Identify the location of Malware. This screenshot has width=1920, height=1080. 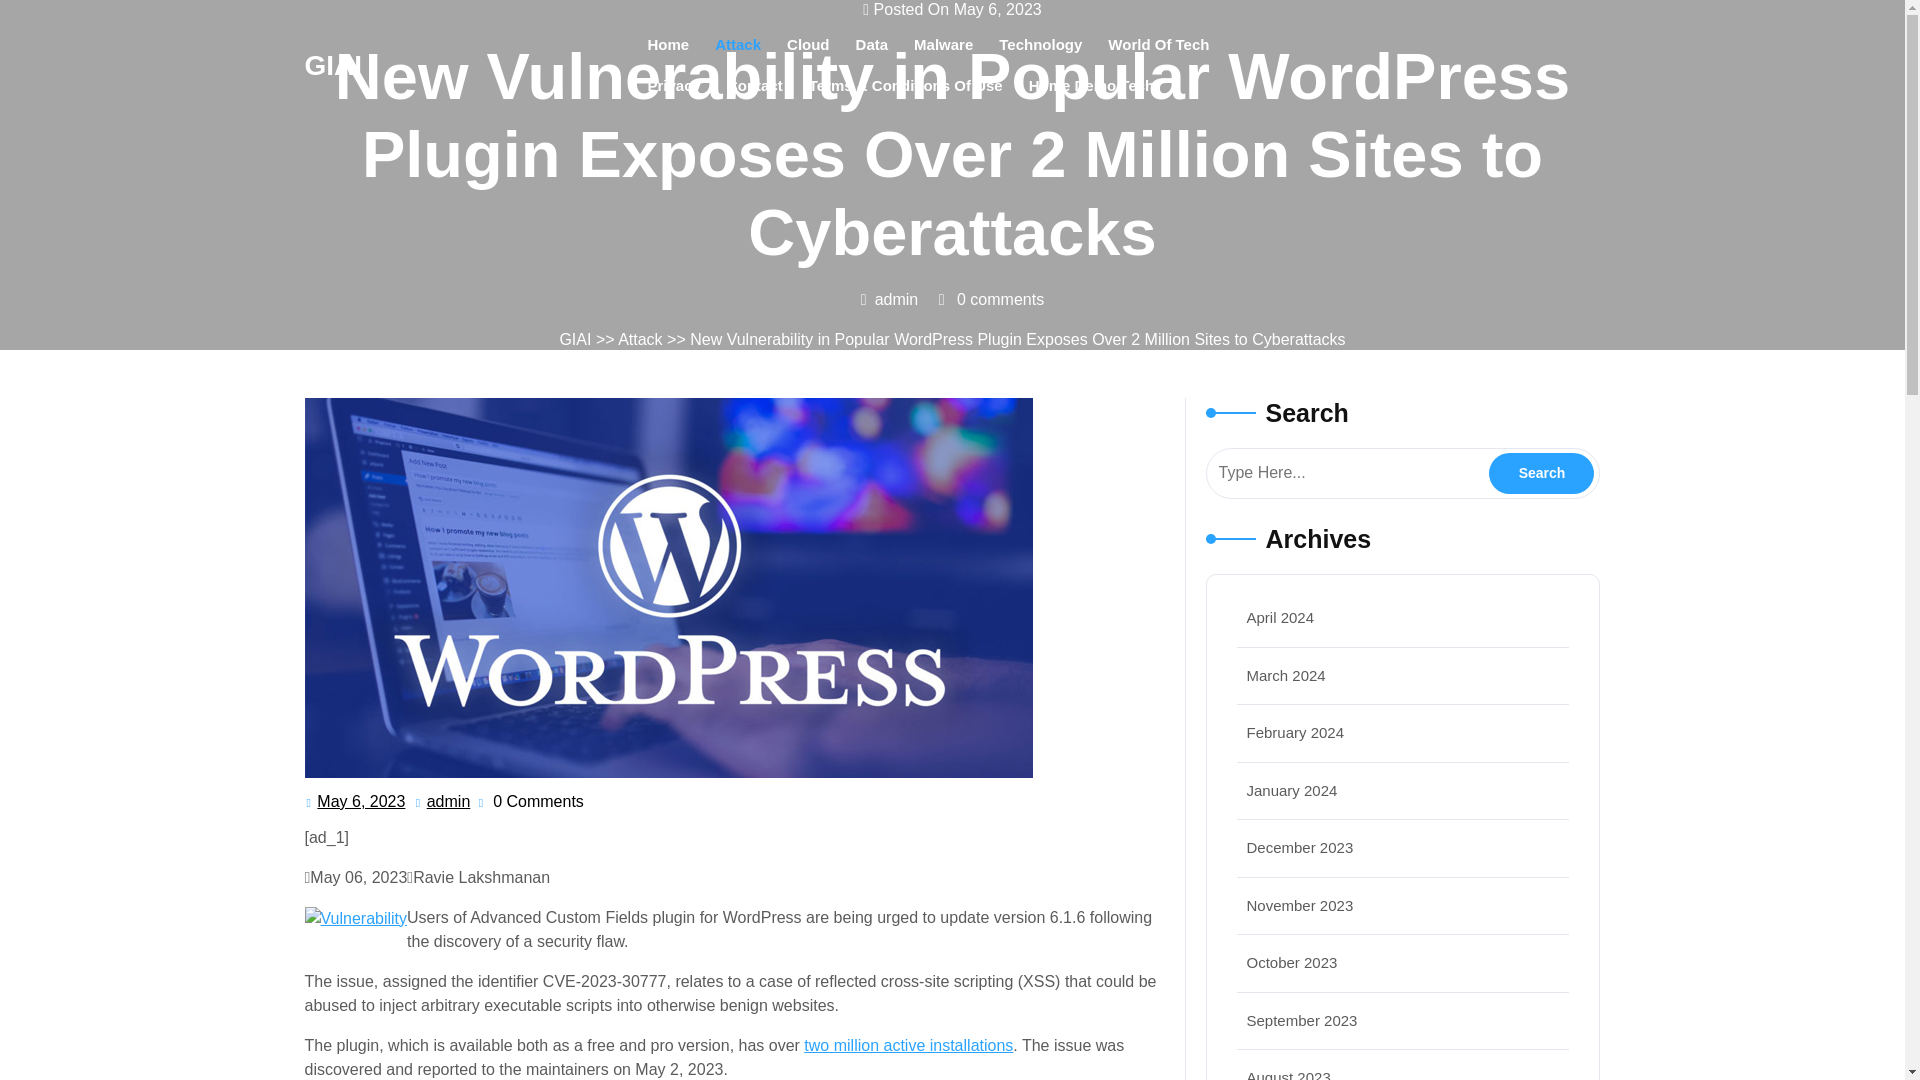
(1541, 472).